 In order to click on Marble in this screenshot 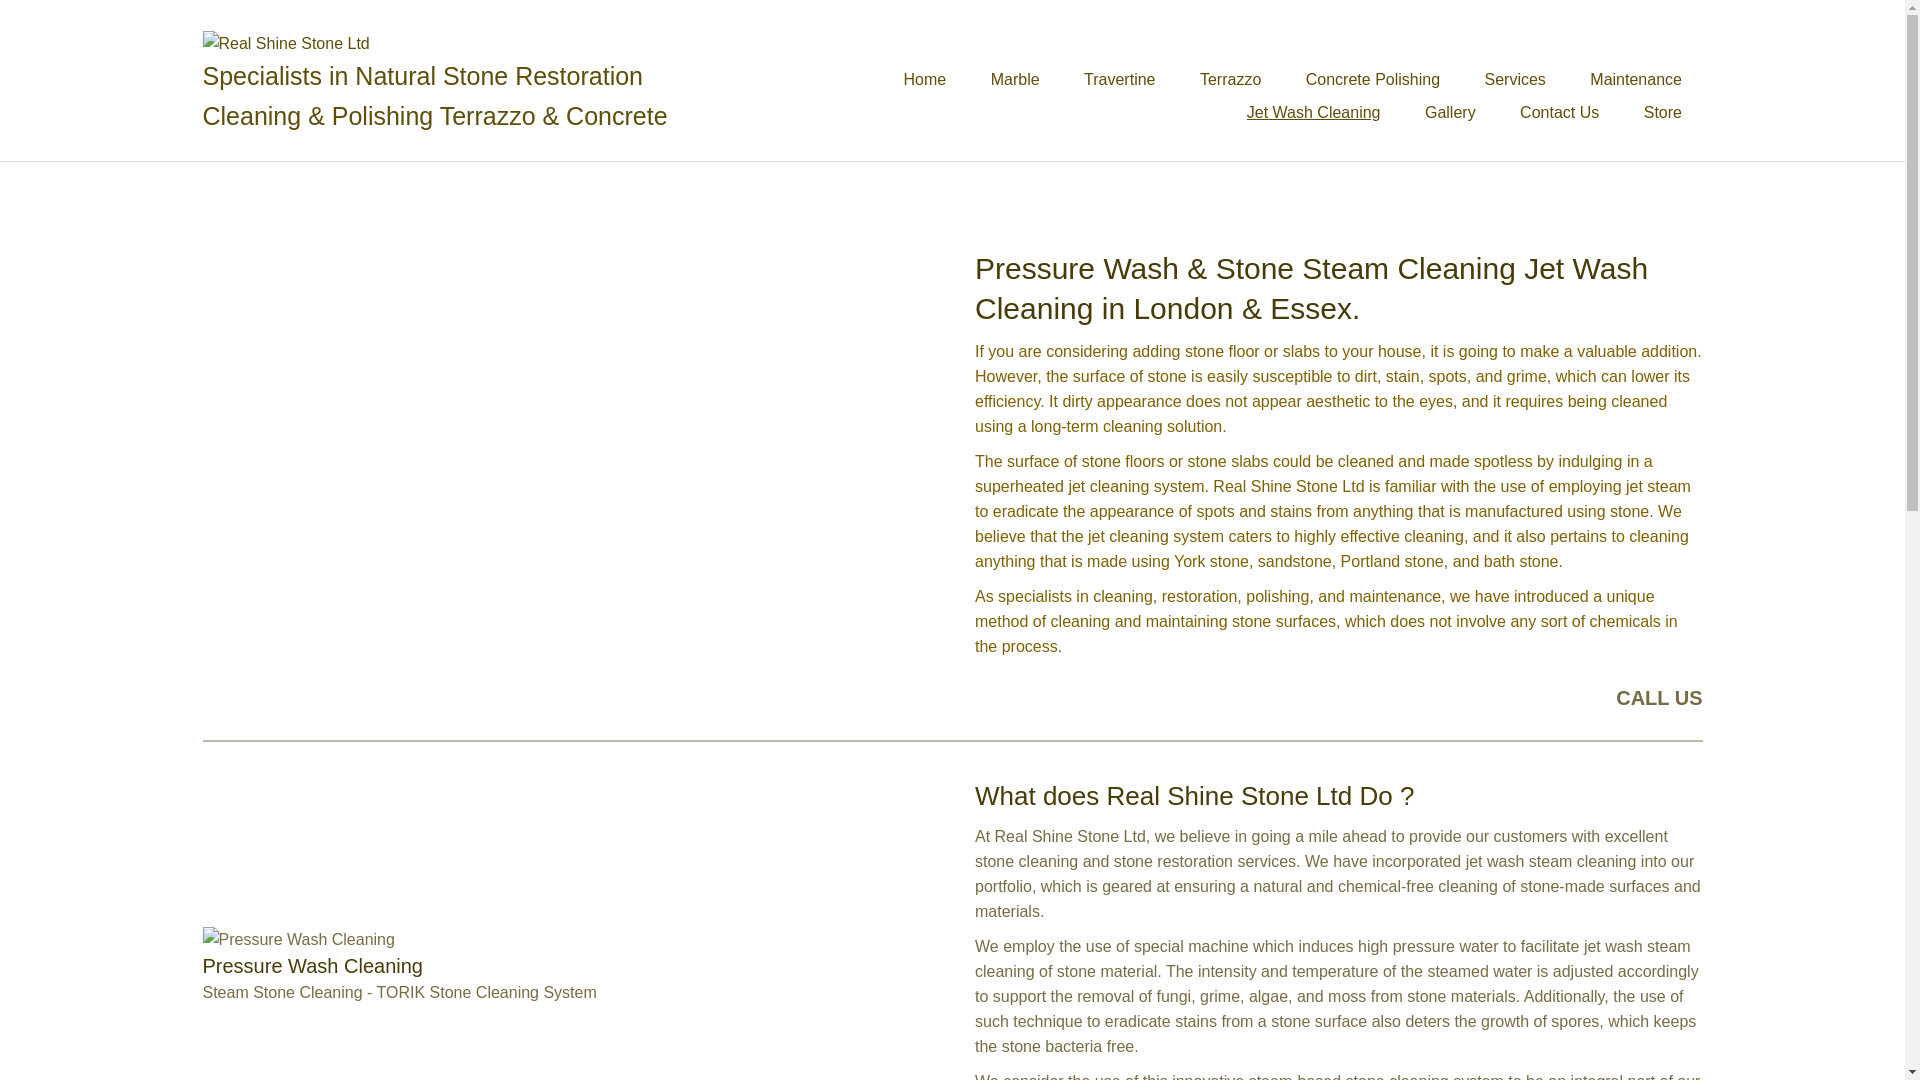, I will do `click(1015, 79)`.